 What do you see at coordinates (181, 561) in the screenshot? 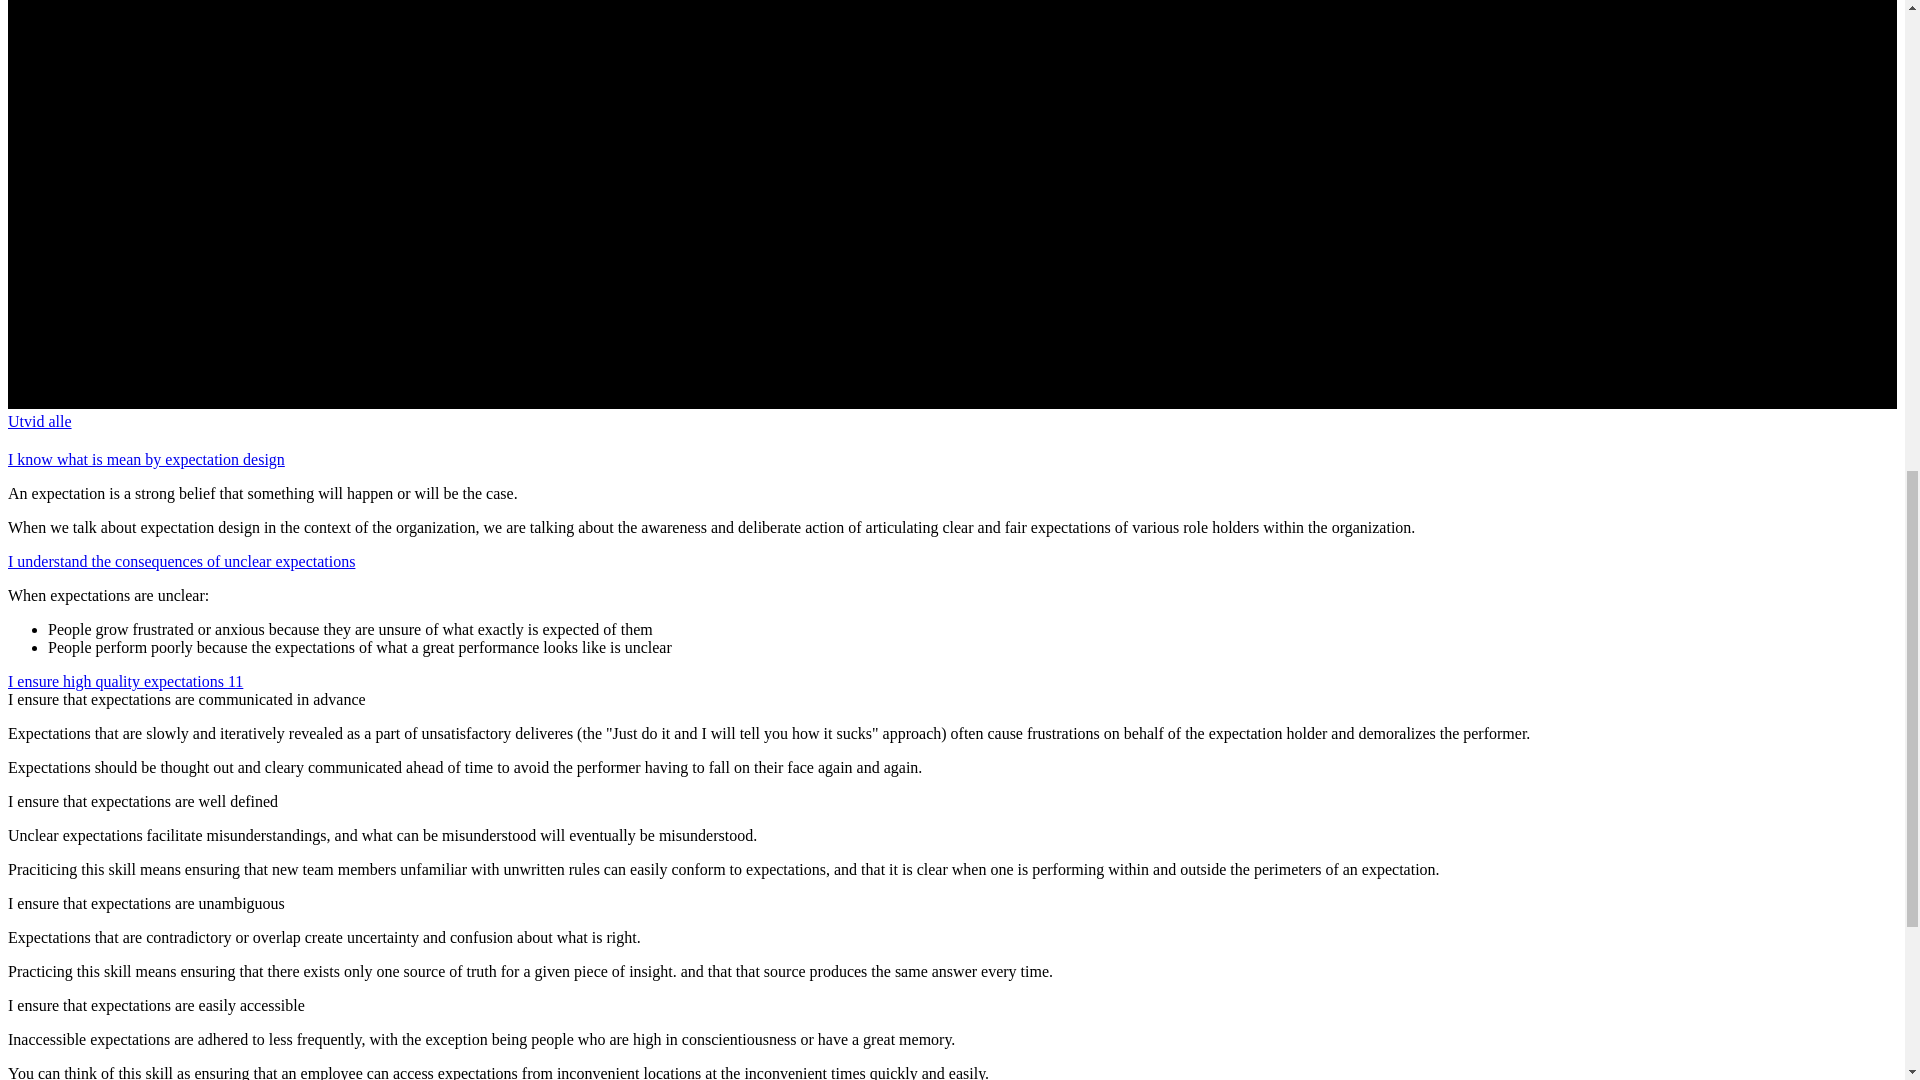
I see `I understand the consequences of unclear expectations` at bounding box center [181, 561].